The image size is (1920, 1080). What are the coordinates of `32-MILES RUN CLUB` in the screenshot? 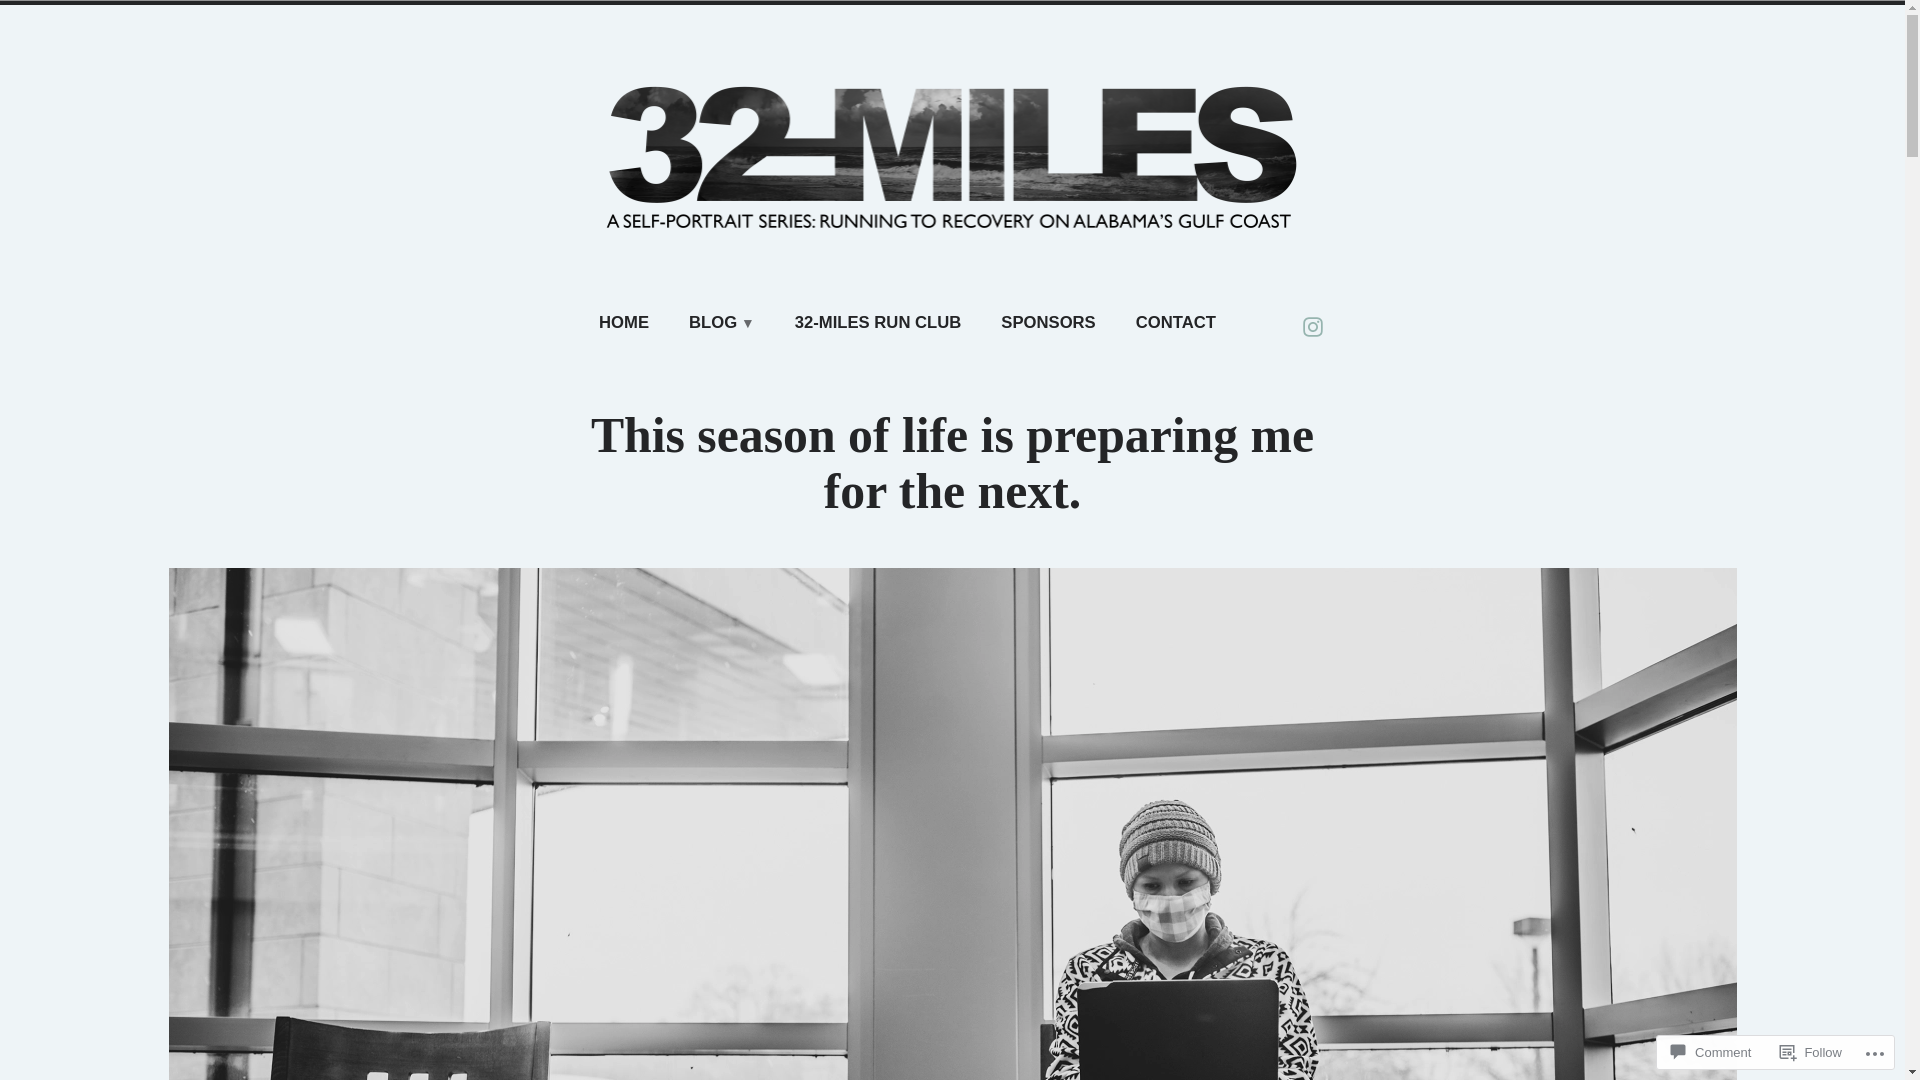 It's located at (878, 324).